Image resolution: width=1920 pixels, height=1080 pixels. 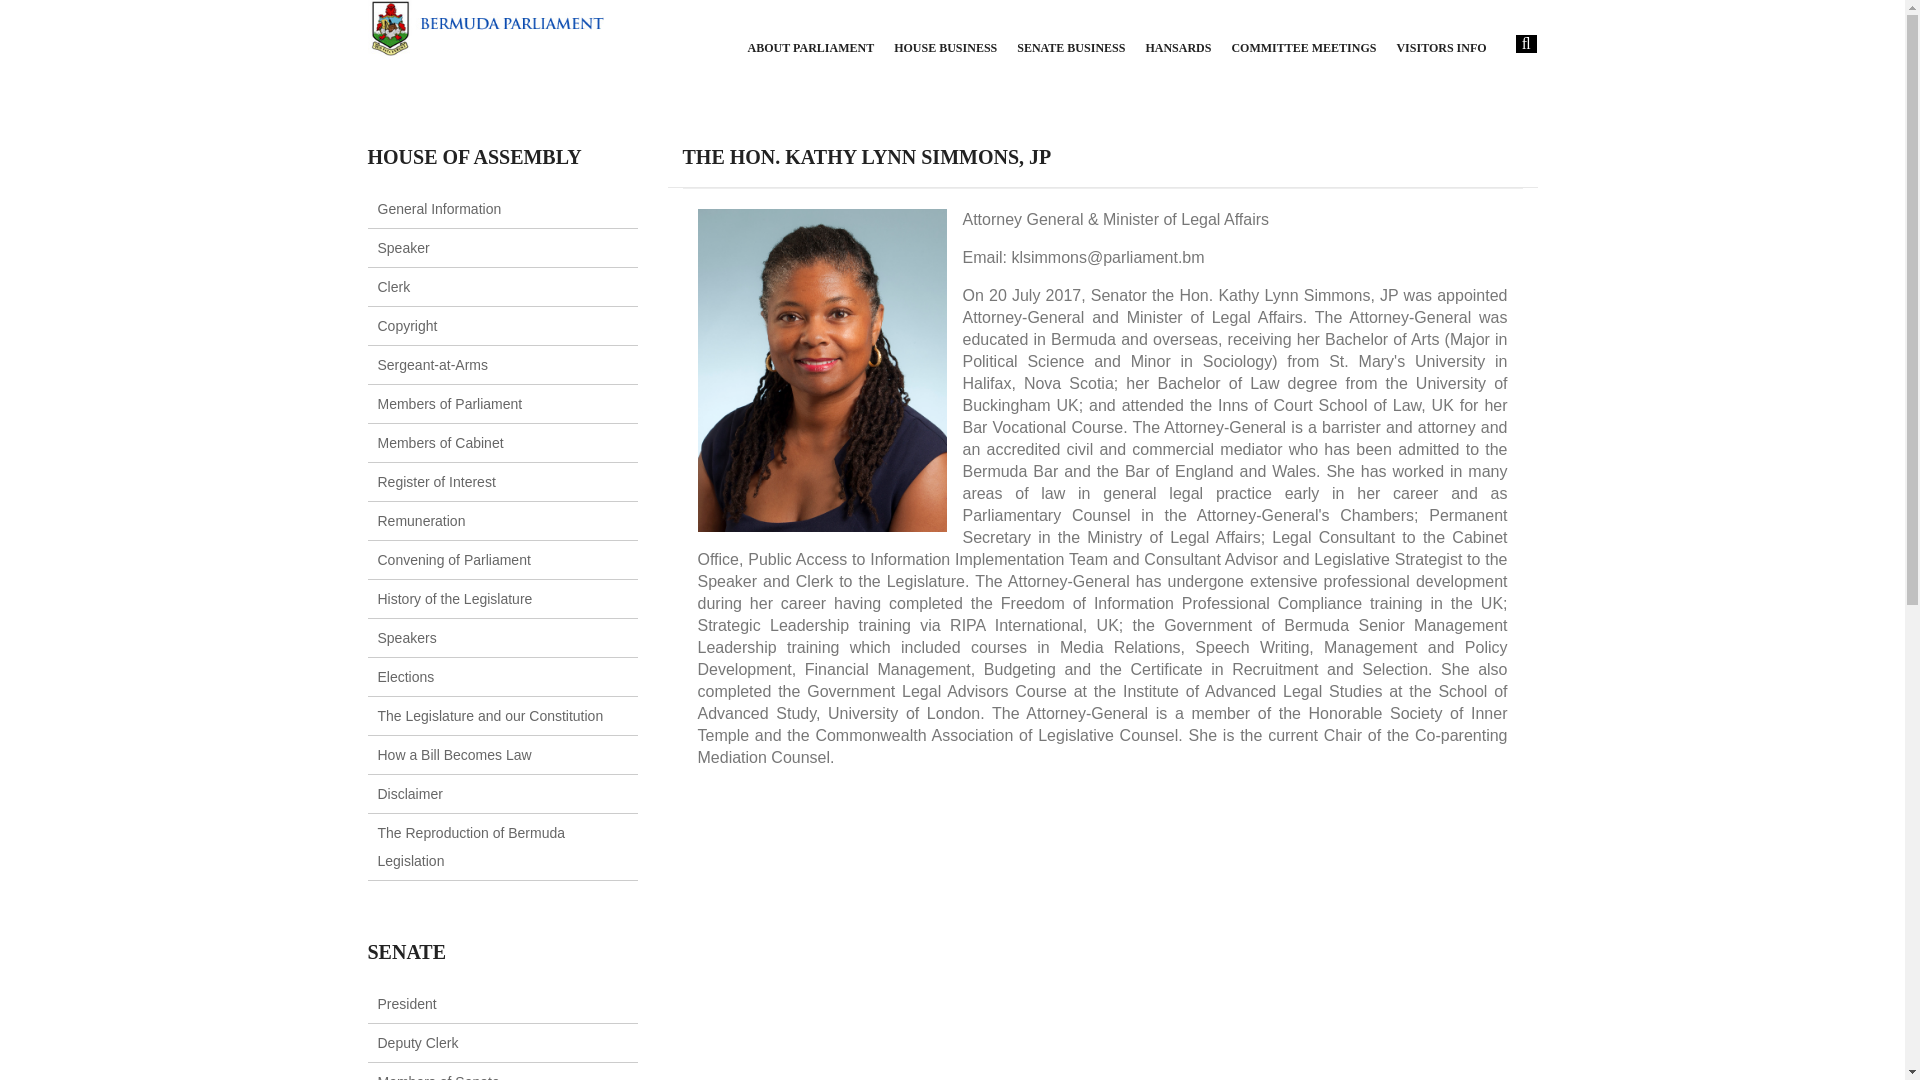 I want to click on Members of Cabinet, so click(x=440, y=443).